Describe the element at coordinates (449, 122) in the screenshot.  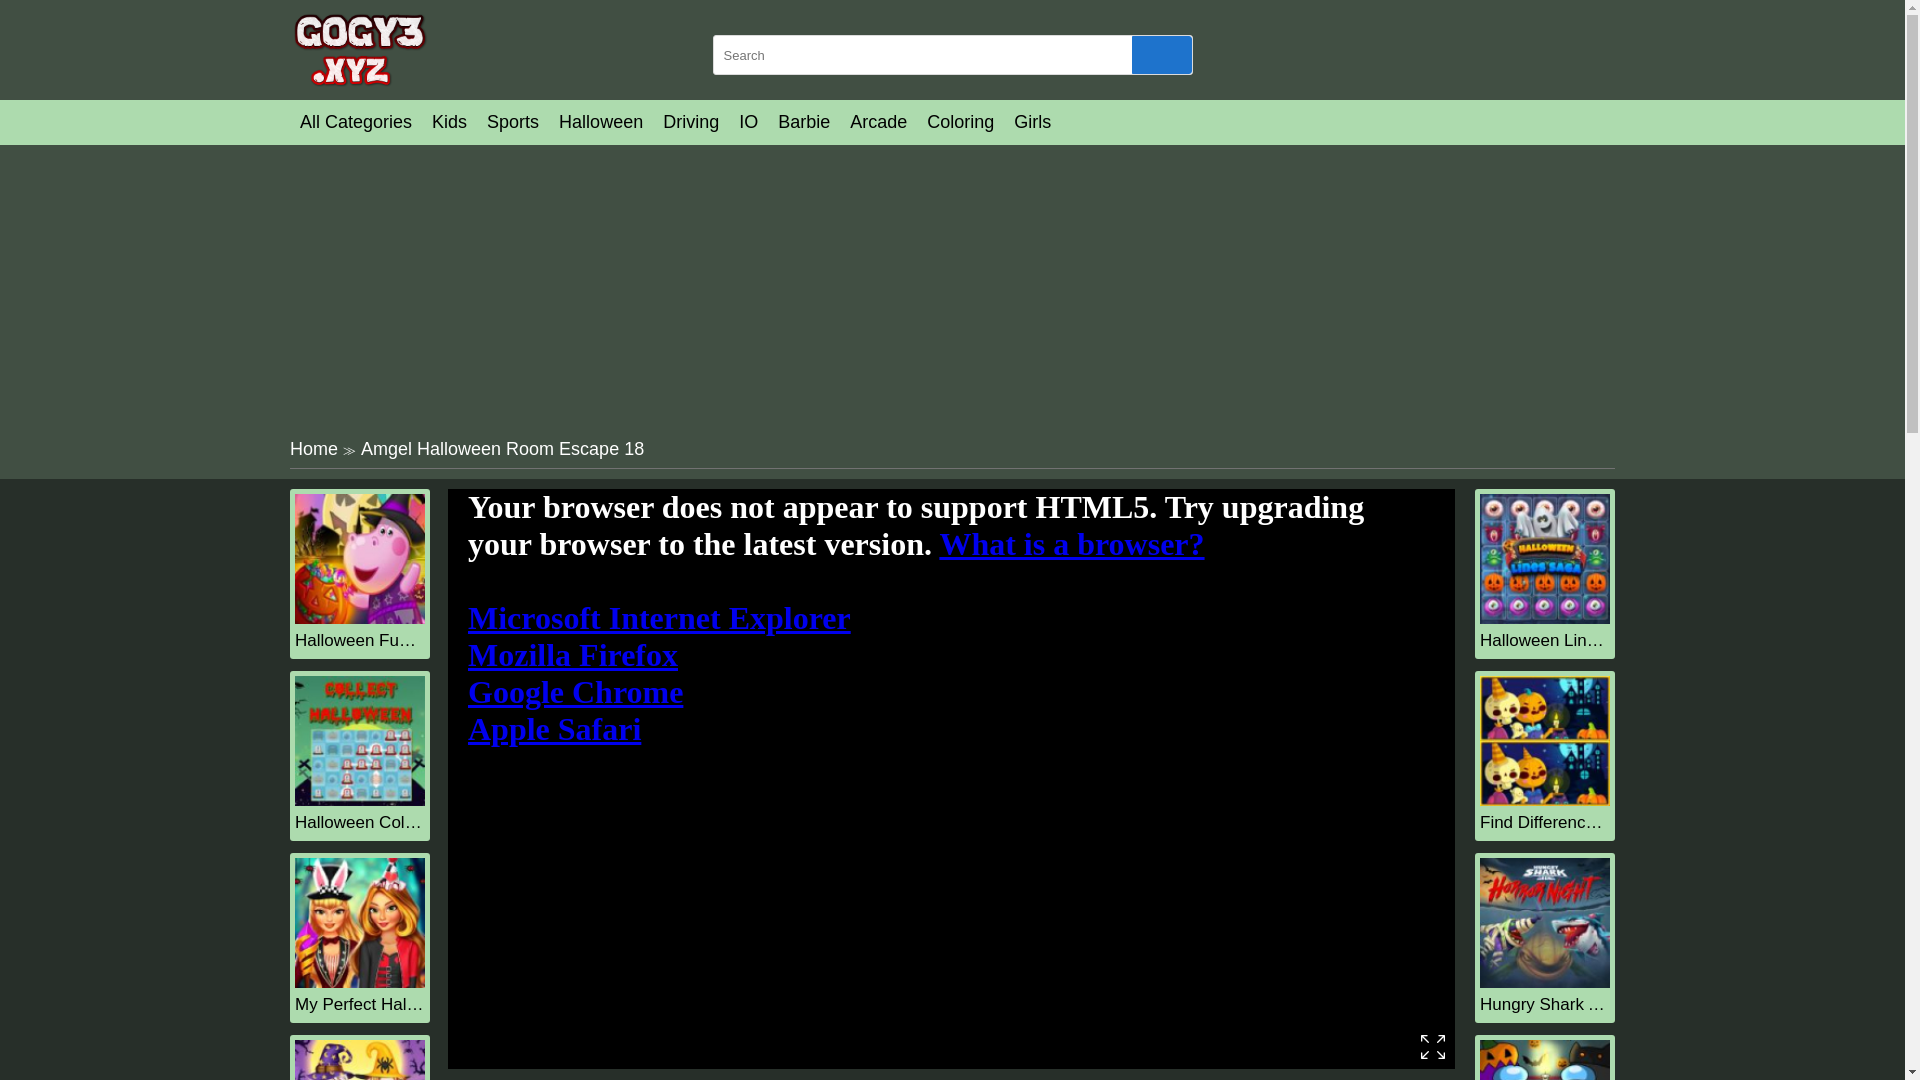
I see `Kids` at that location.